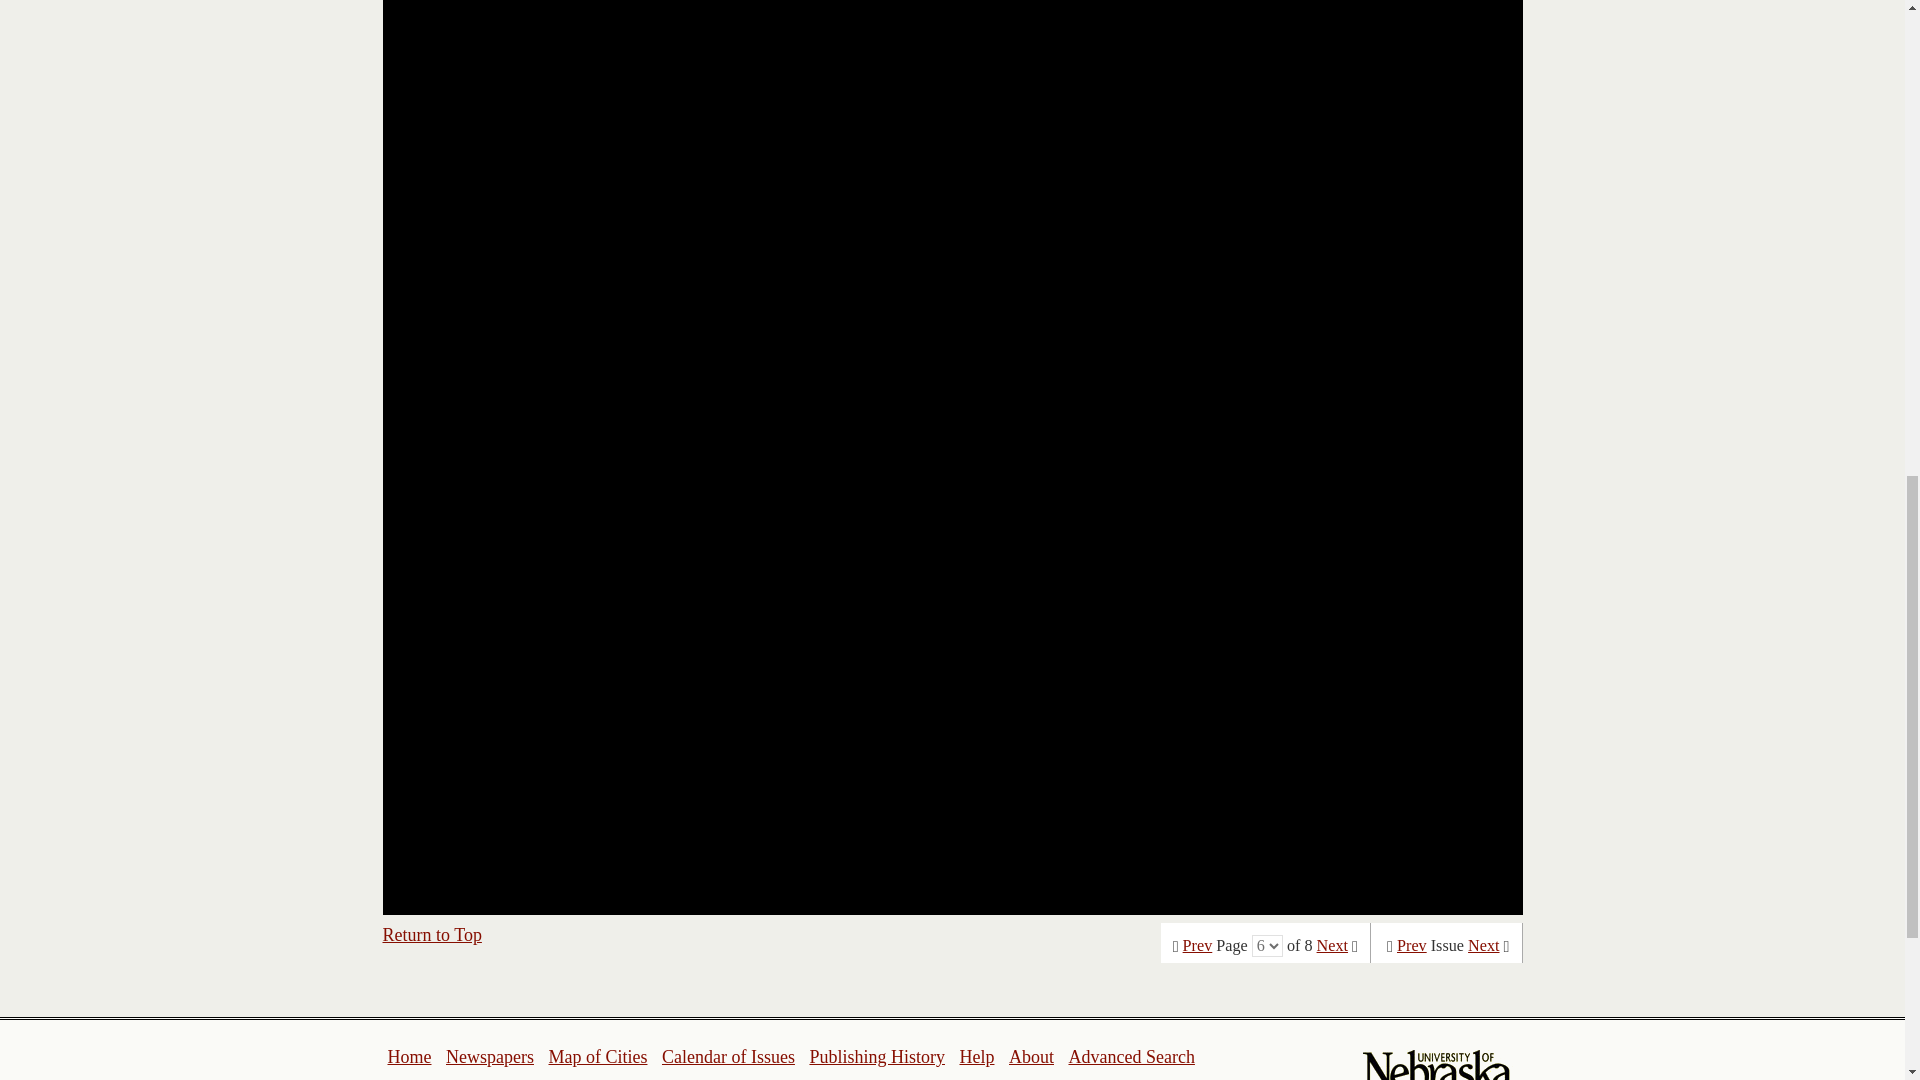 The image size is (1920, 1080). What do you see at coordinates (1484, 946) in the screenshot?
I see `Next` at bounding box center [1484, 946].